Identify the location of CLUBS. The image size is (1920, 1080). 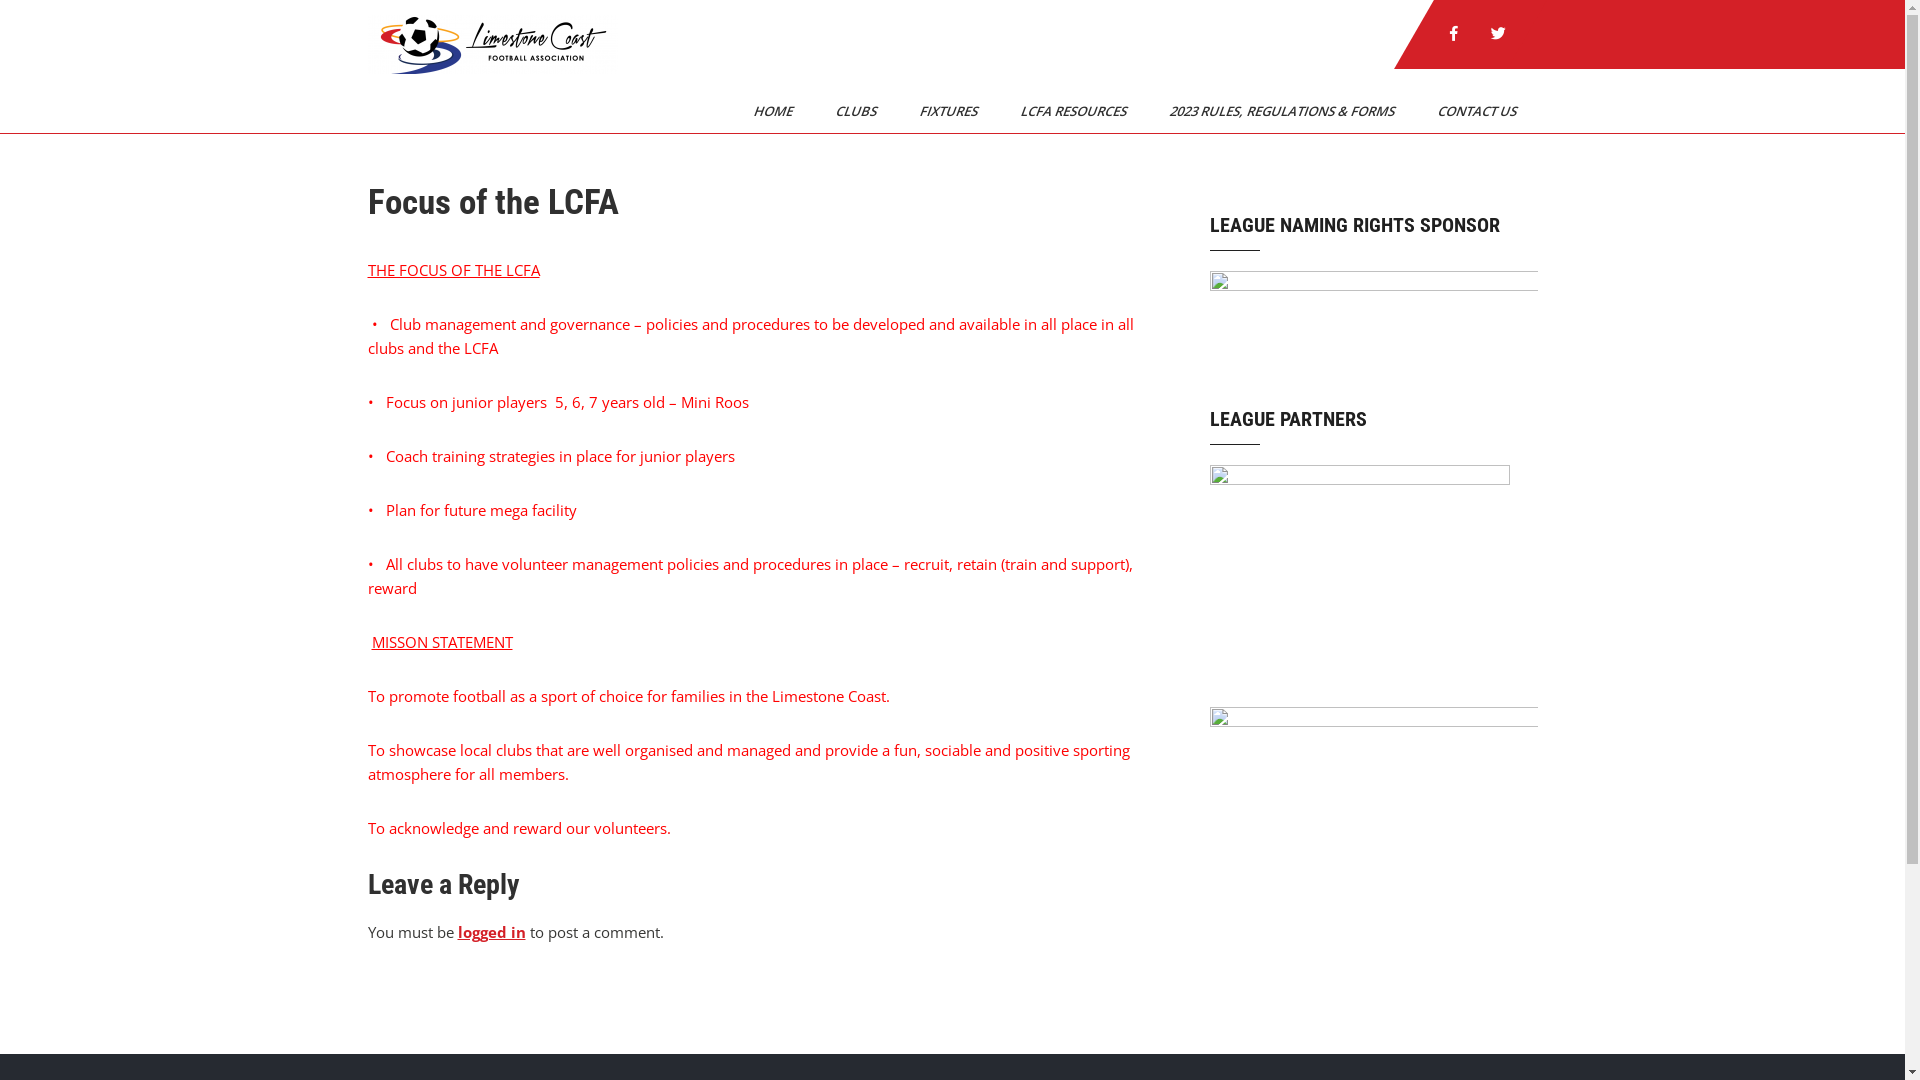
(848, 111).